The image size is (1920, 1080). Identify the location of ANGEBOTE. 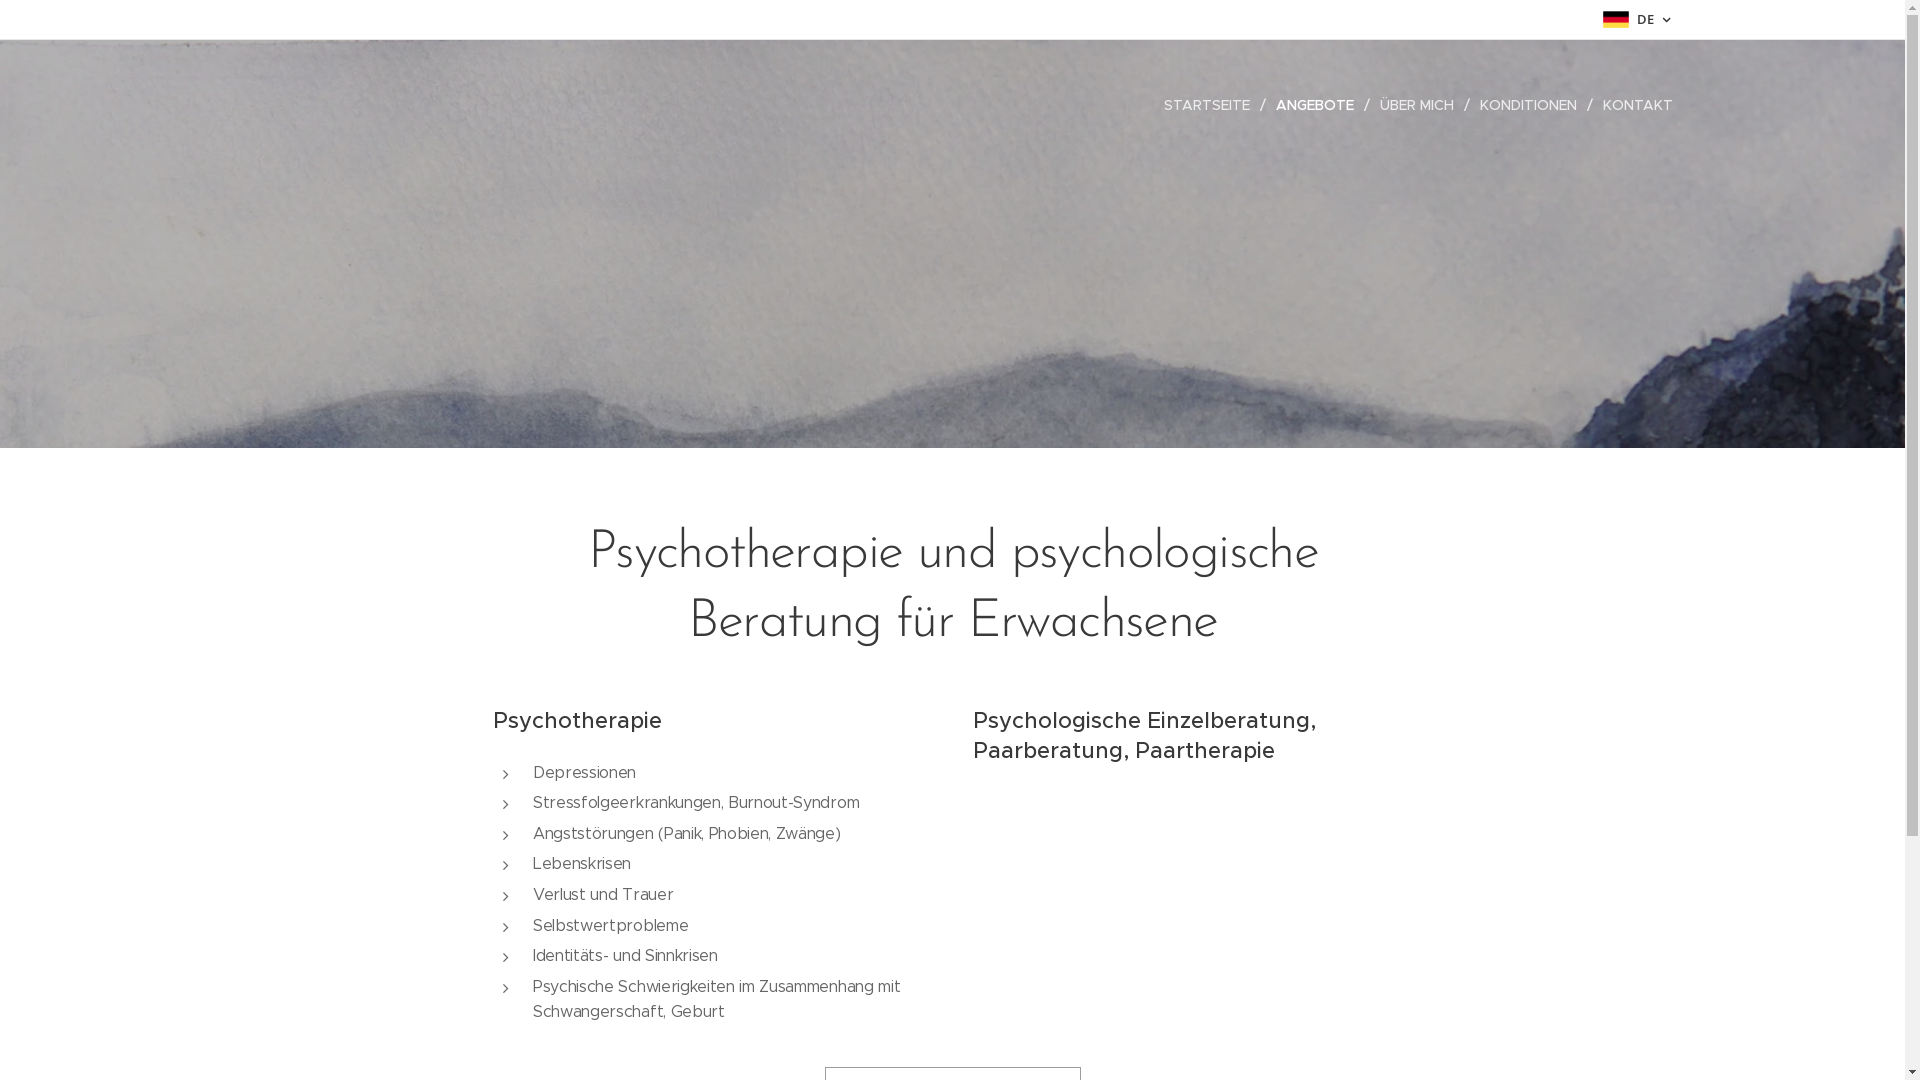
(1318, 105).